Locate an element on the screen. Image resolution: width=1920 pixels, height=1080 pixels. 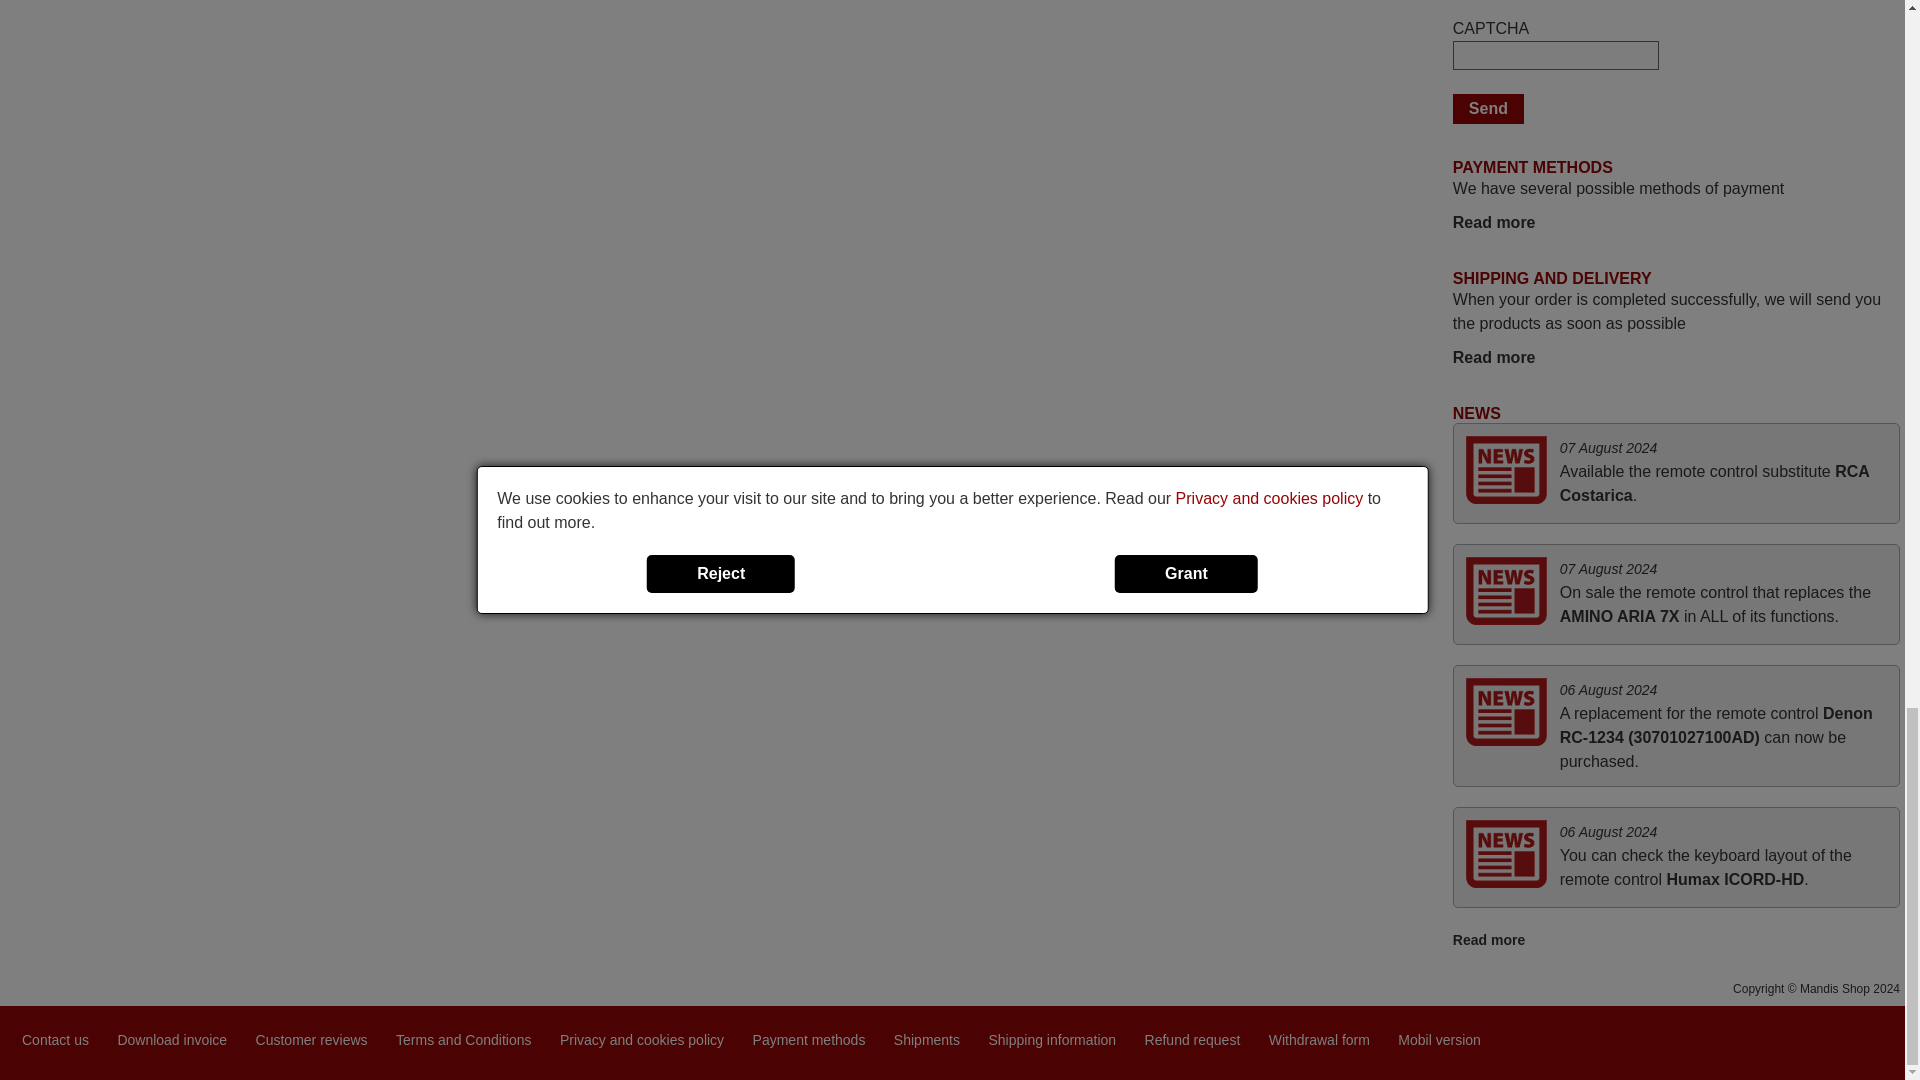
Send is located at coordinates (1488, 108).